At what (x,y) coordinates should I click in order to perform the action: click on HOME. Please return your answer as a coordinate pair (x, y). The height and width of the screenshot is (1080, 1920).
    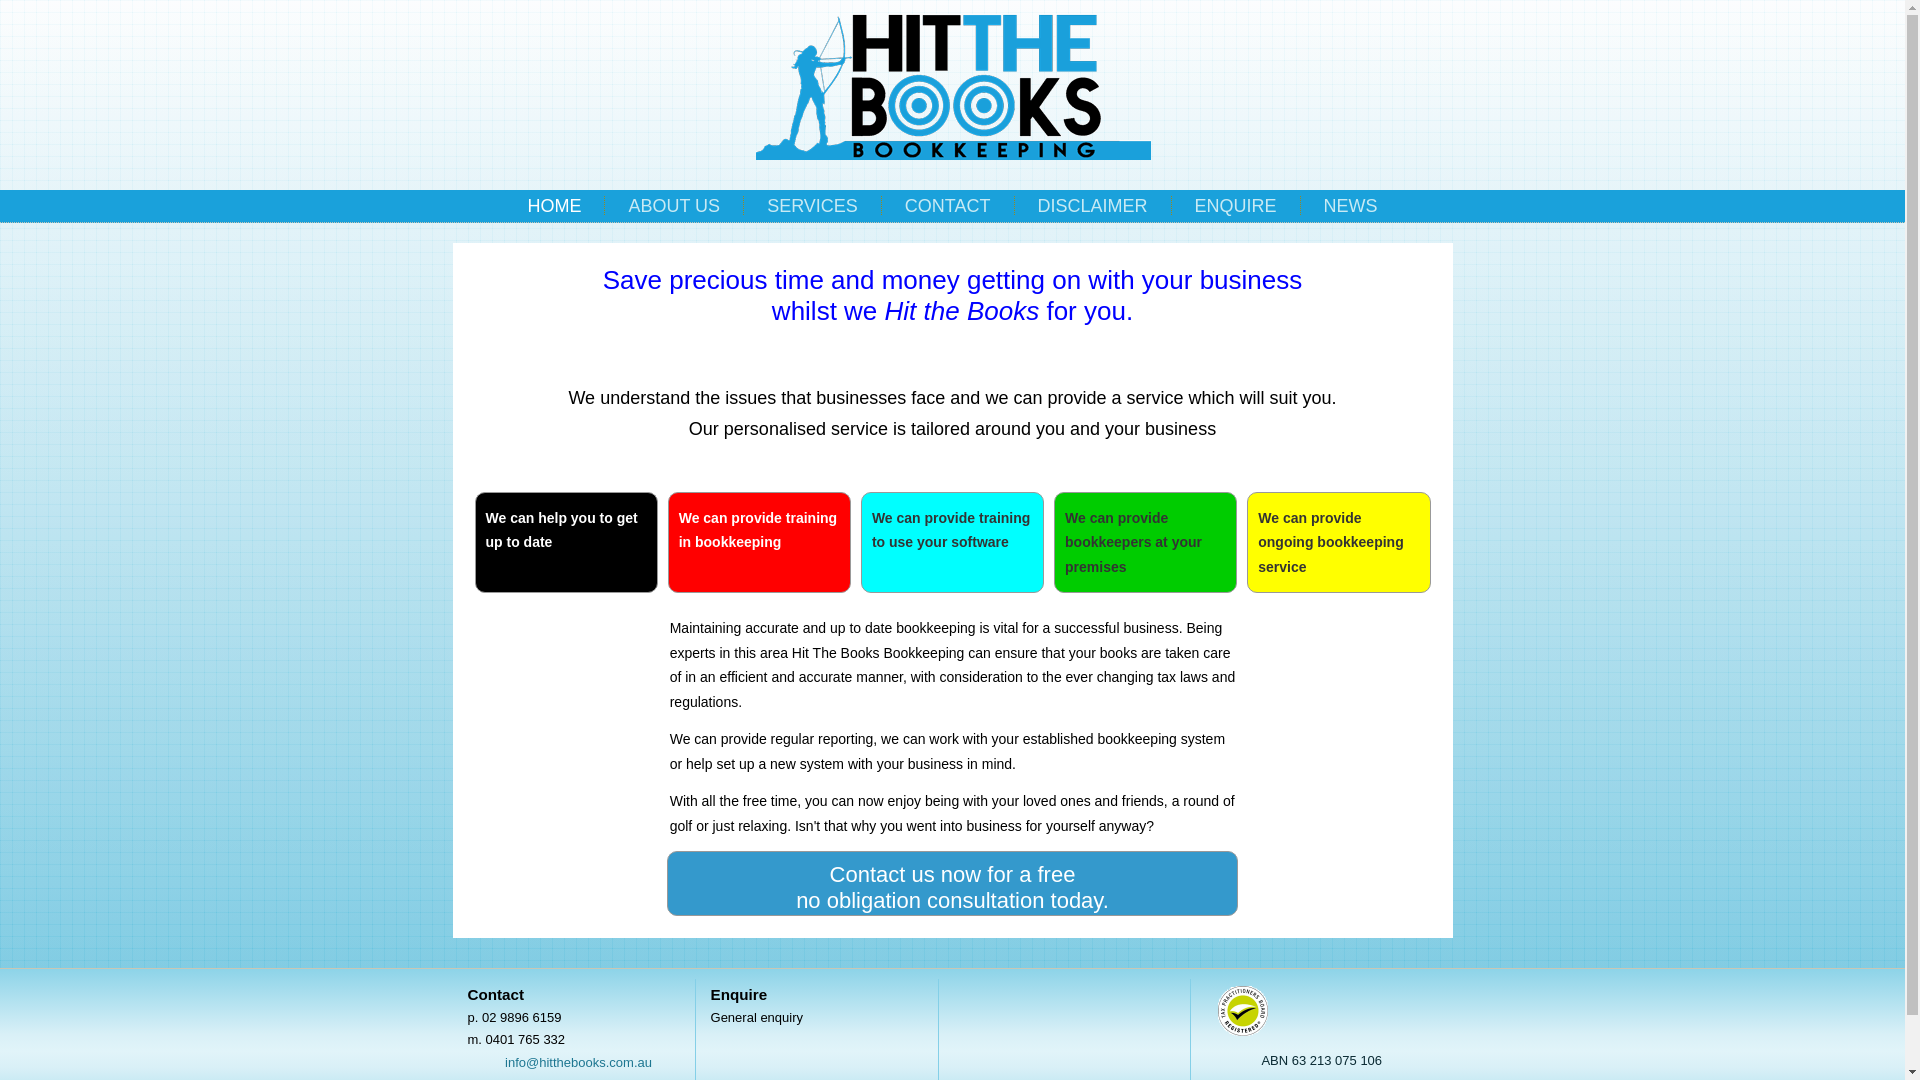
    Looking at the image, I should click on (554, 206).